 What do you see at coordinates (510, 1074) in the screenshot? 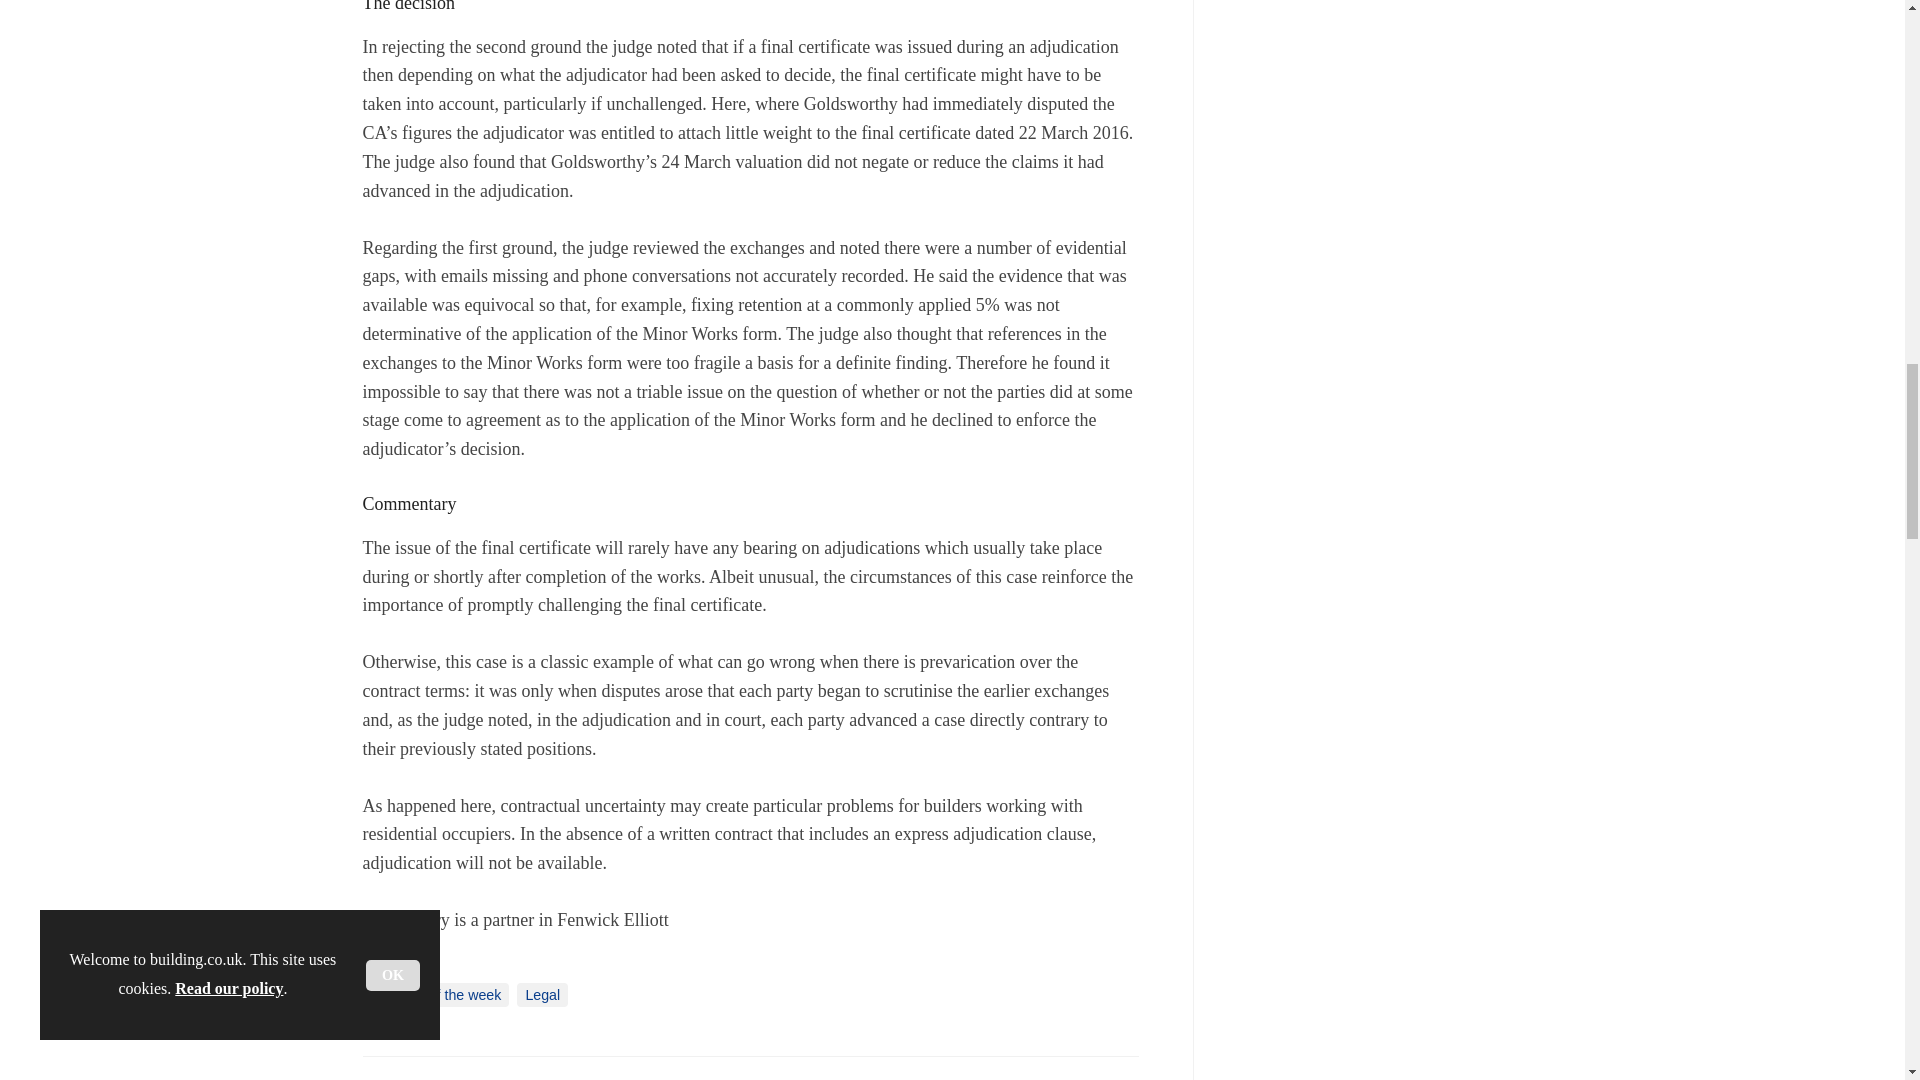
I see `Email this article` at bounding box center [510, 1074].